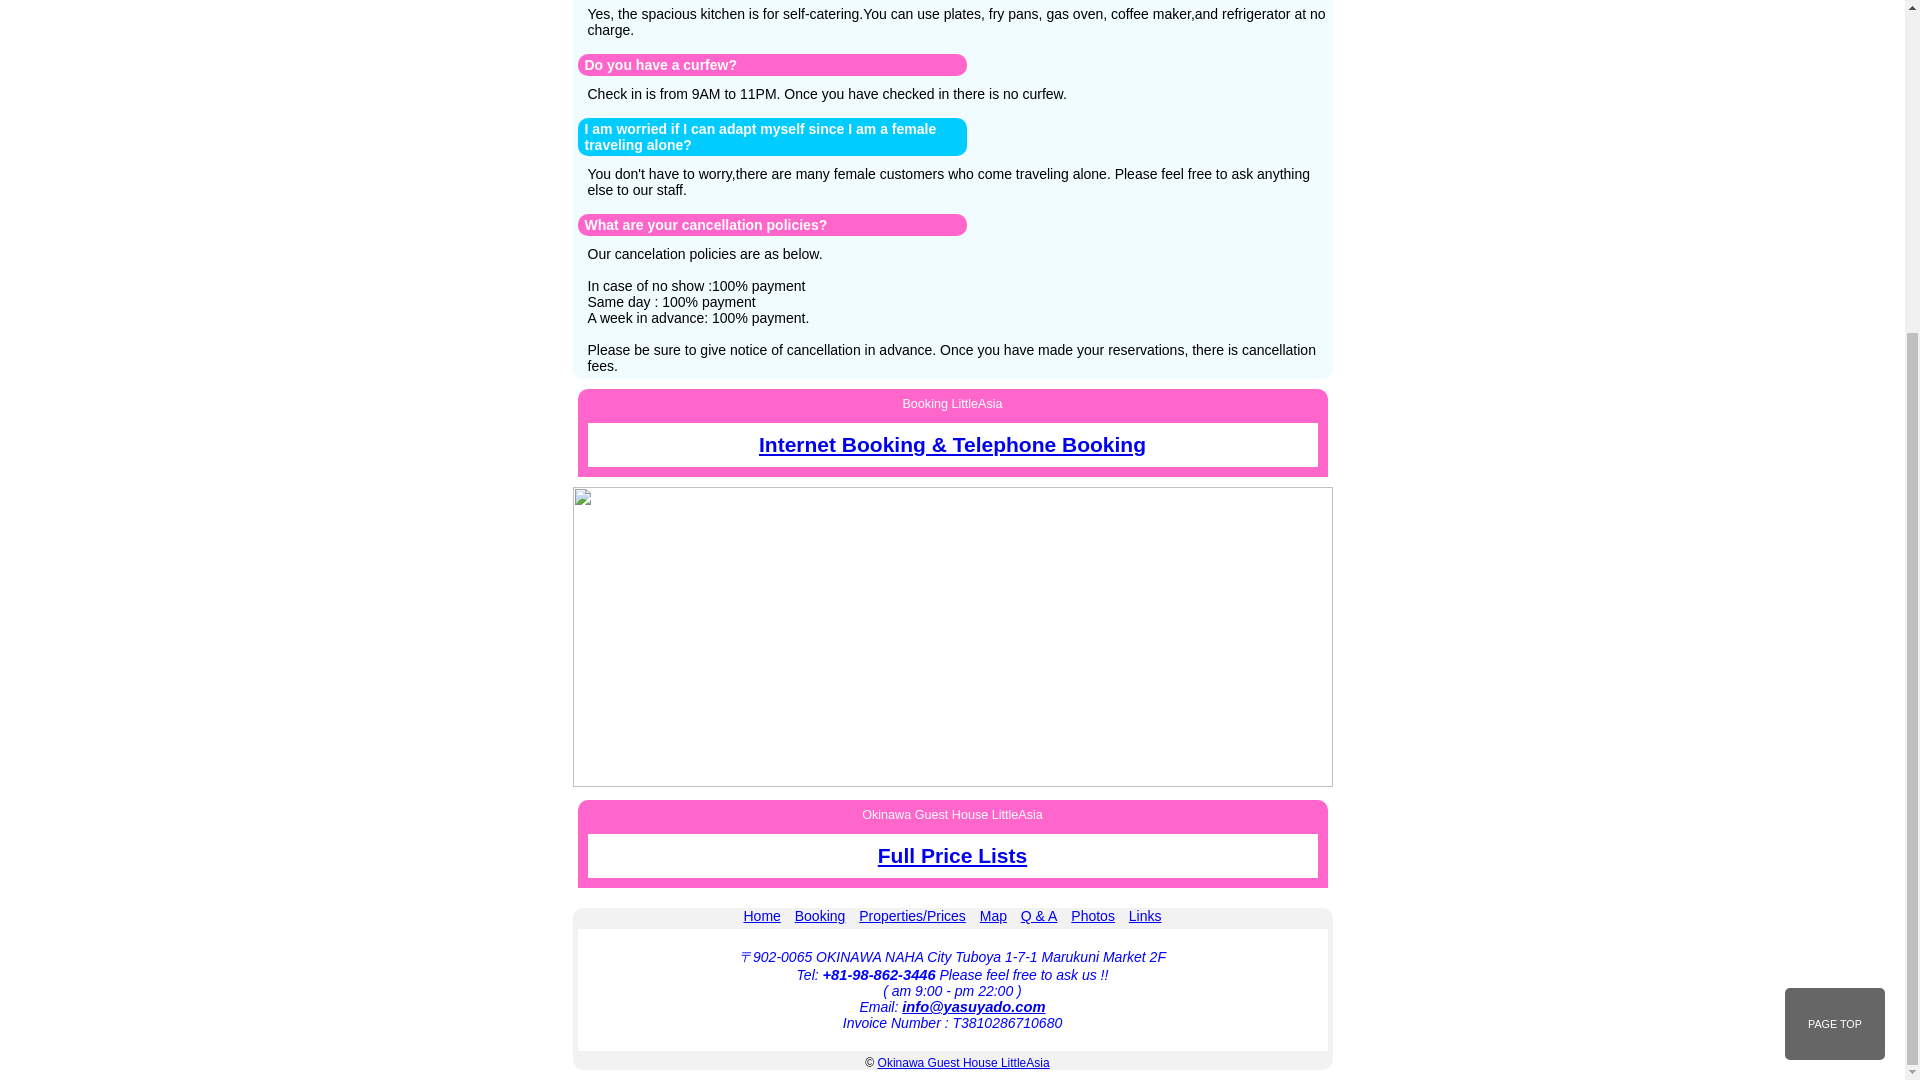 The width and height of the screenshot is (1920, 1080). What do you see at coordinates (964, 1063) in the screenshot?
I see `Okinawa Guest House LittleAsia` at bounding box center [964, 1063].